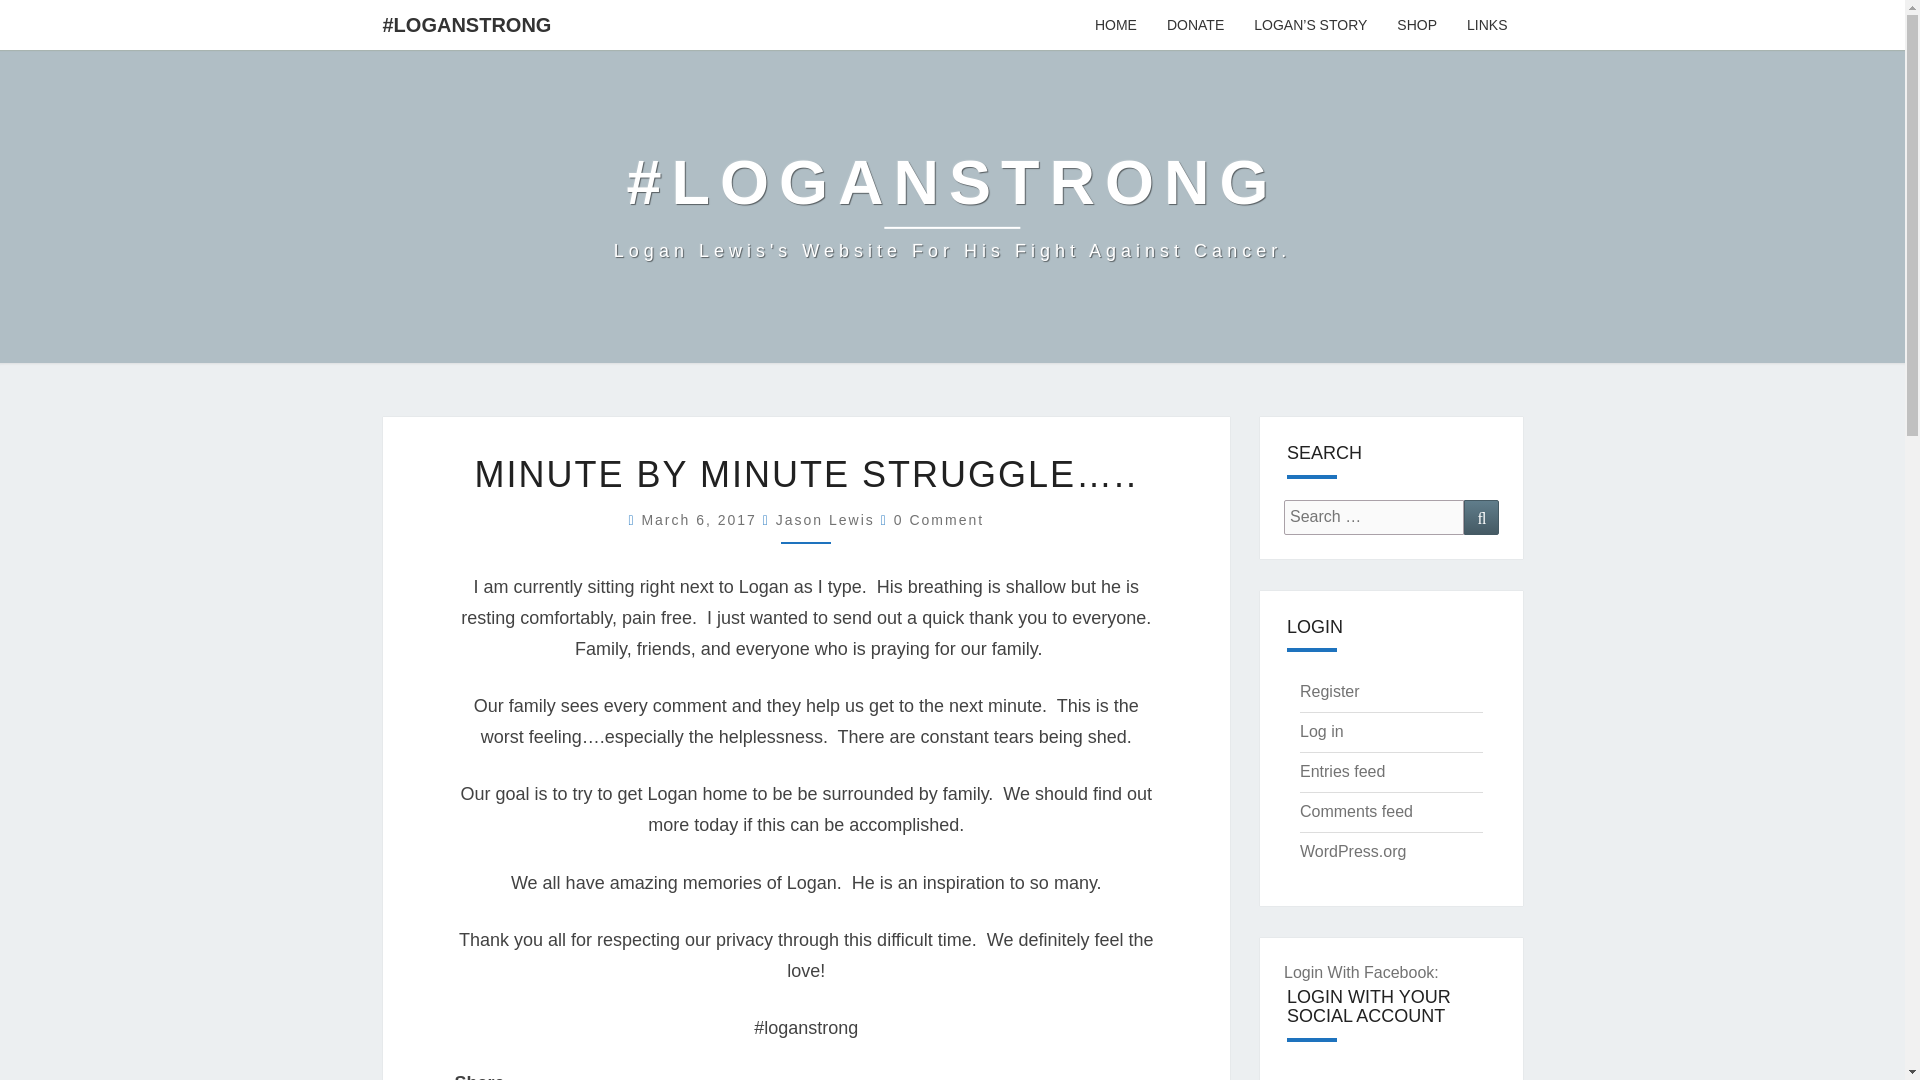 The height and width of the screenshot is (1080, 1920). Describe the element at coordinates (1310, 24) in the screenshot. I see `Logan's Story` at that location.